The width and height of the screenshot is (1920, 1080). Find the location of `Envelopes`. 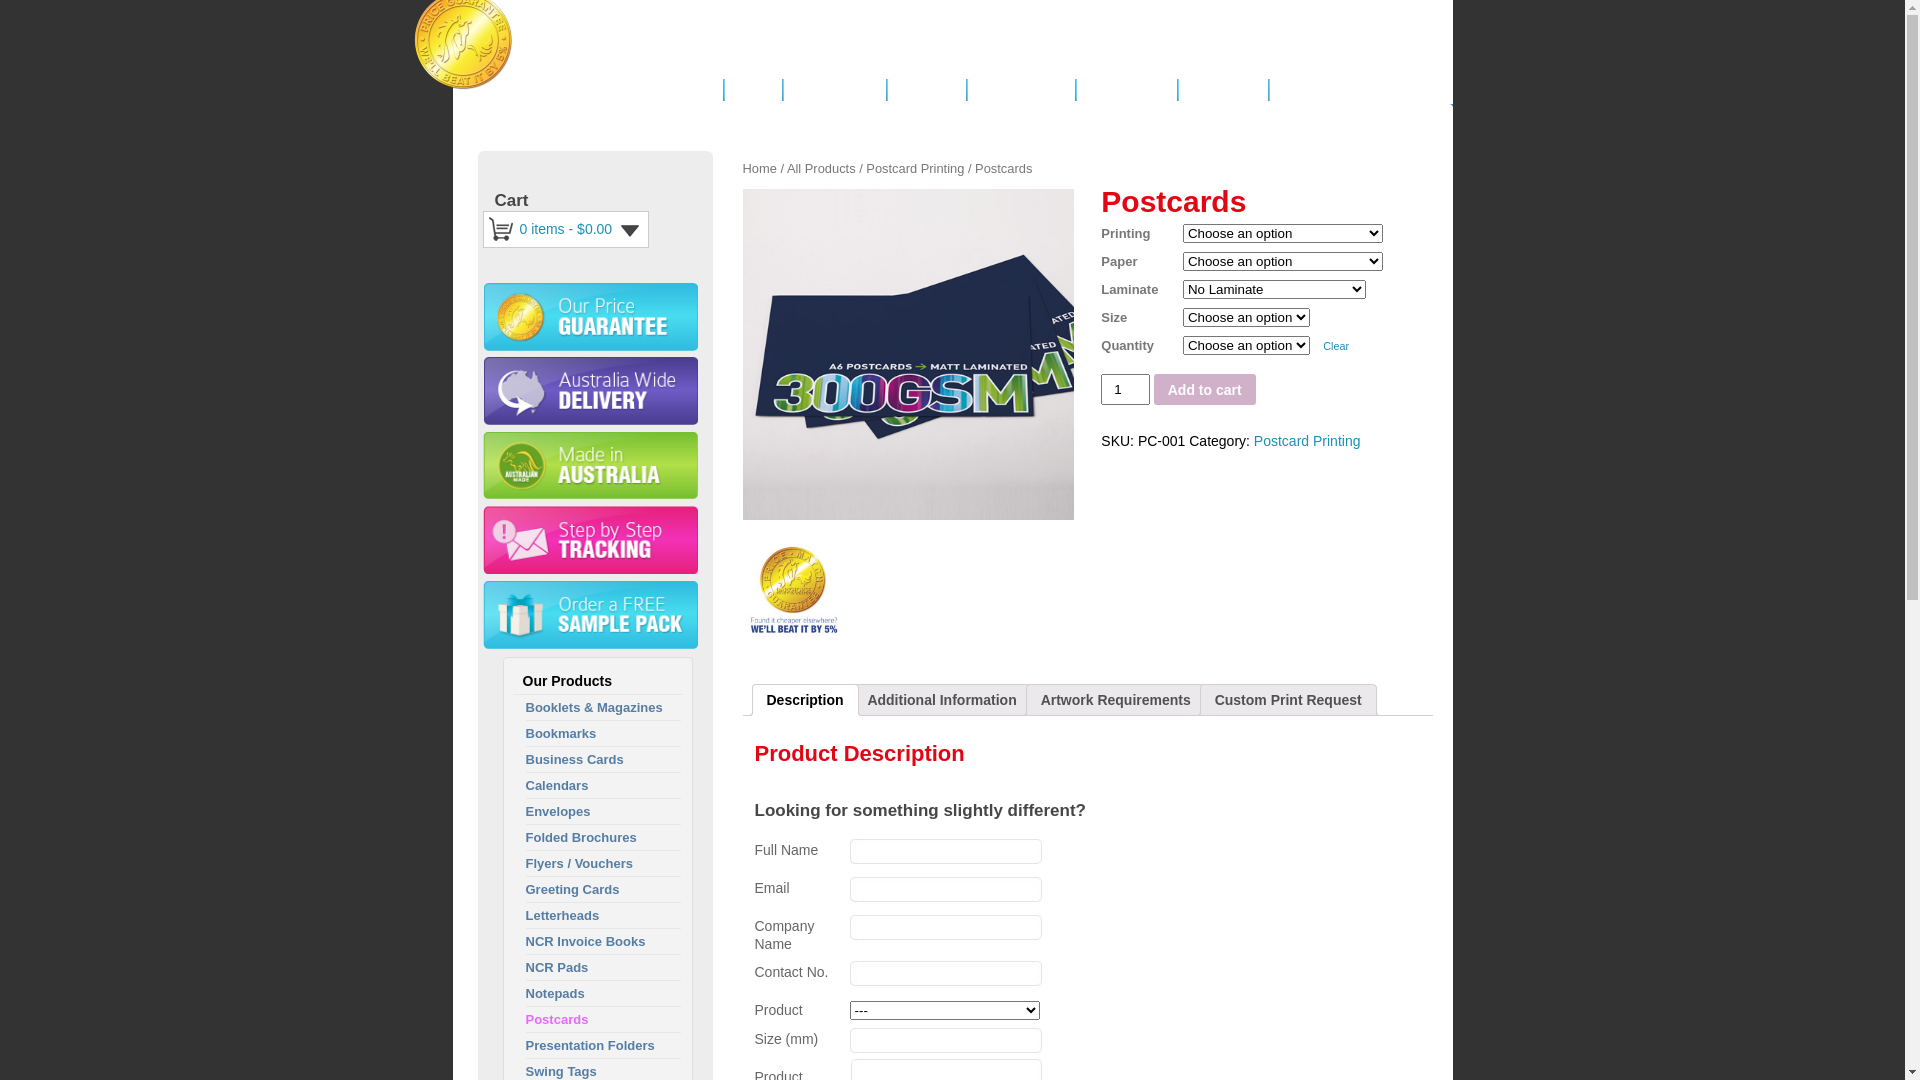

Envelopes is located at coordinates (558, 812).